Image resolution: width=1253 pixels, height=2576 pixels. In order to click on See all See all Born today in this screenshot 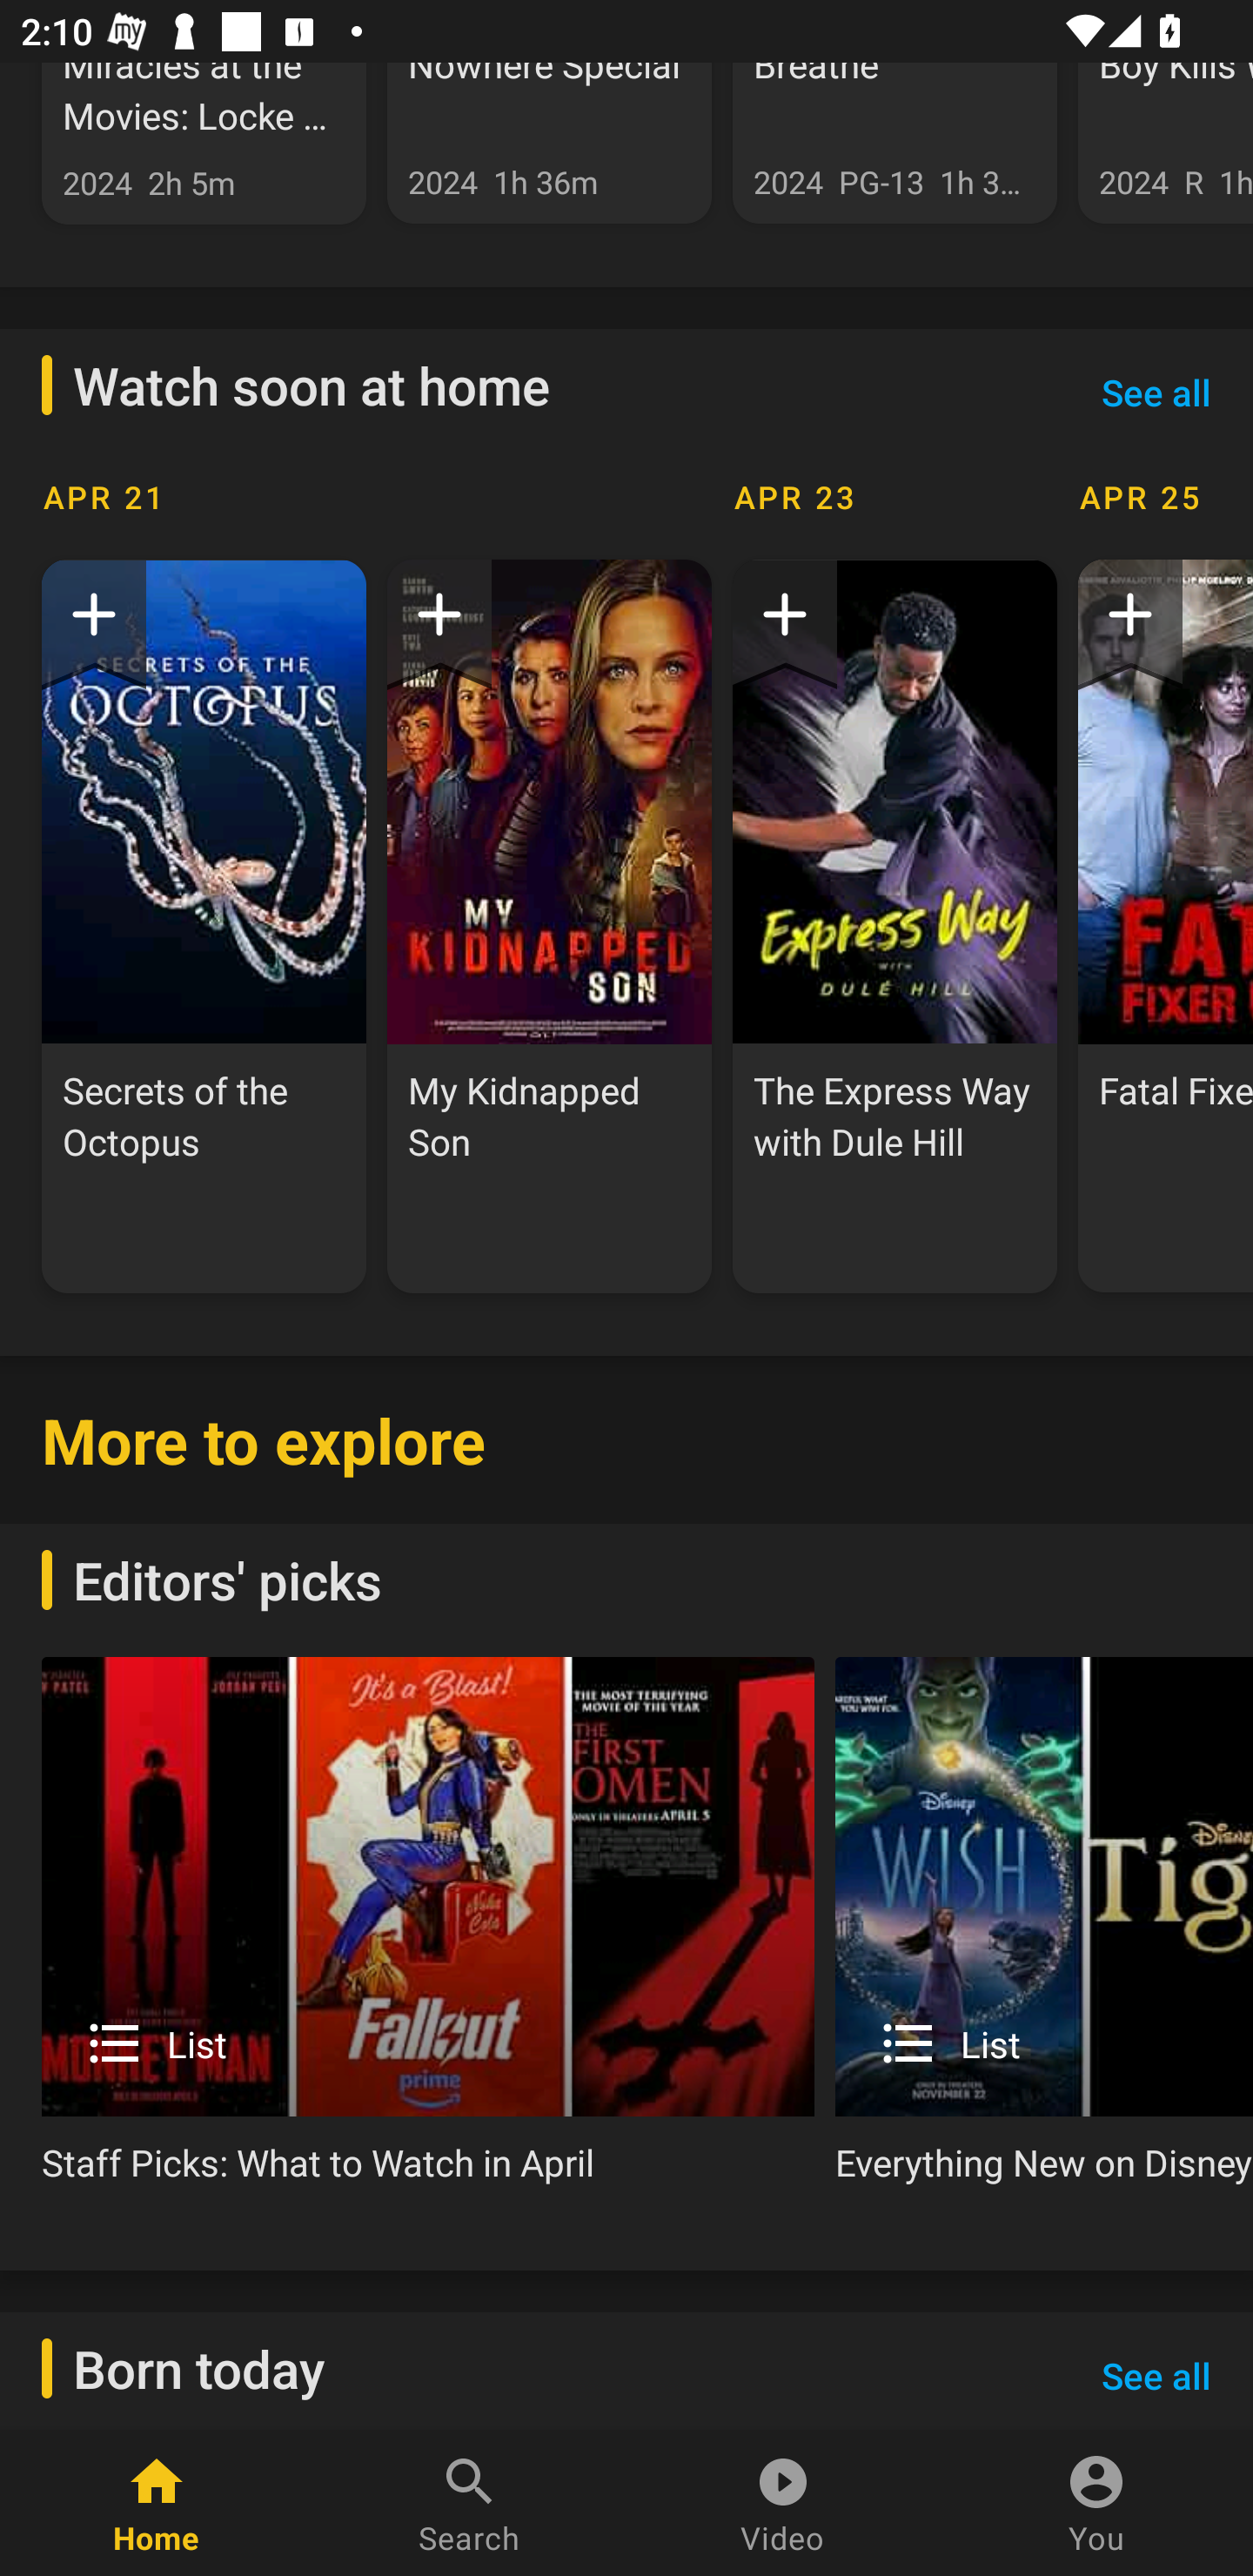, I will do `click(1156, 2371)`.